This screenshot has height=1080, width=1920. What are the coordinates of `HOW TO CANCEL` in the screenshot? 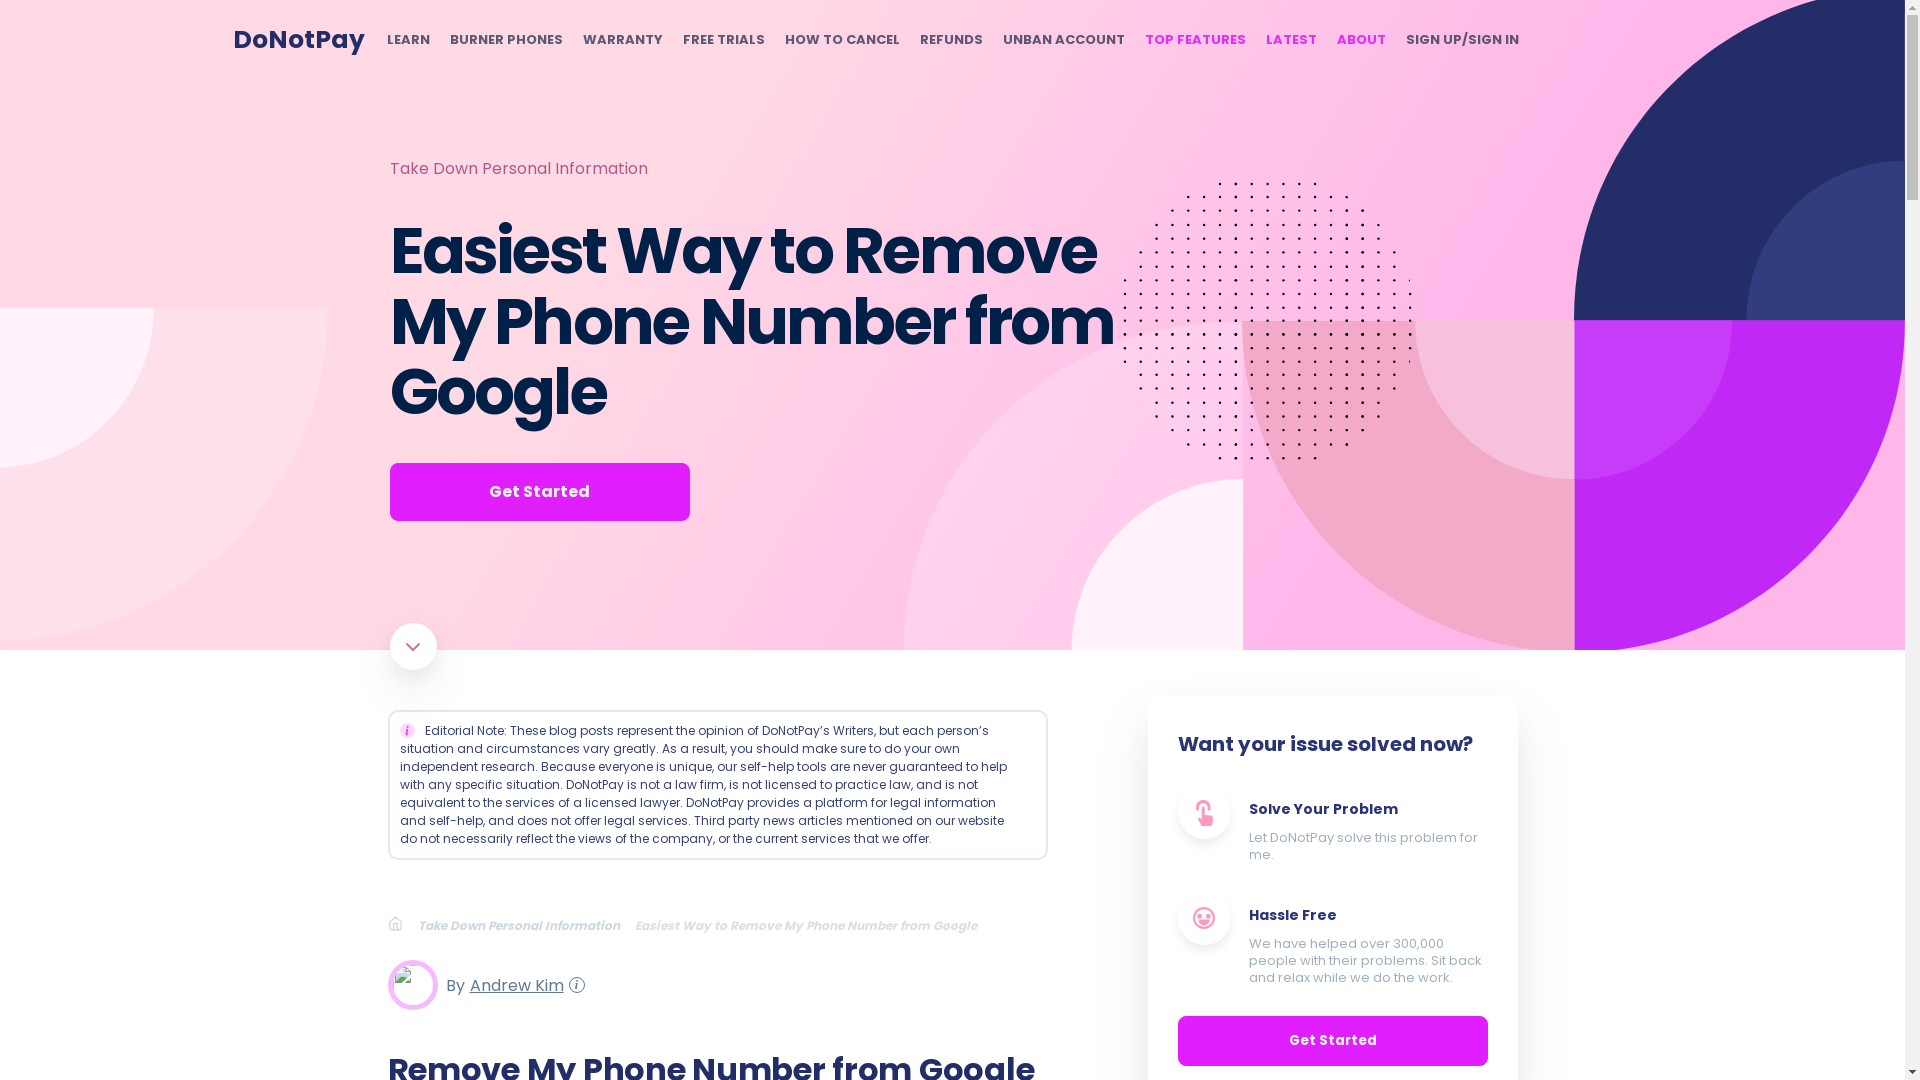 It's located at (840, 40).